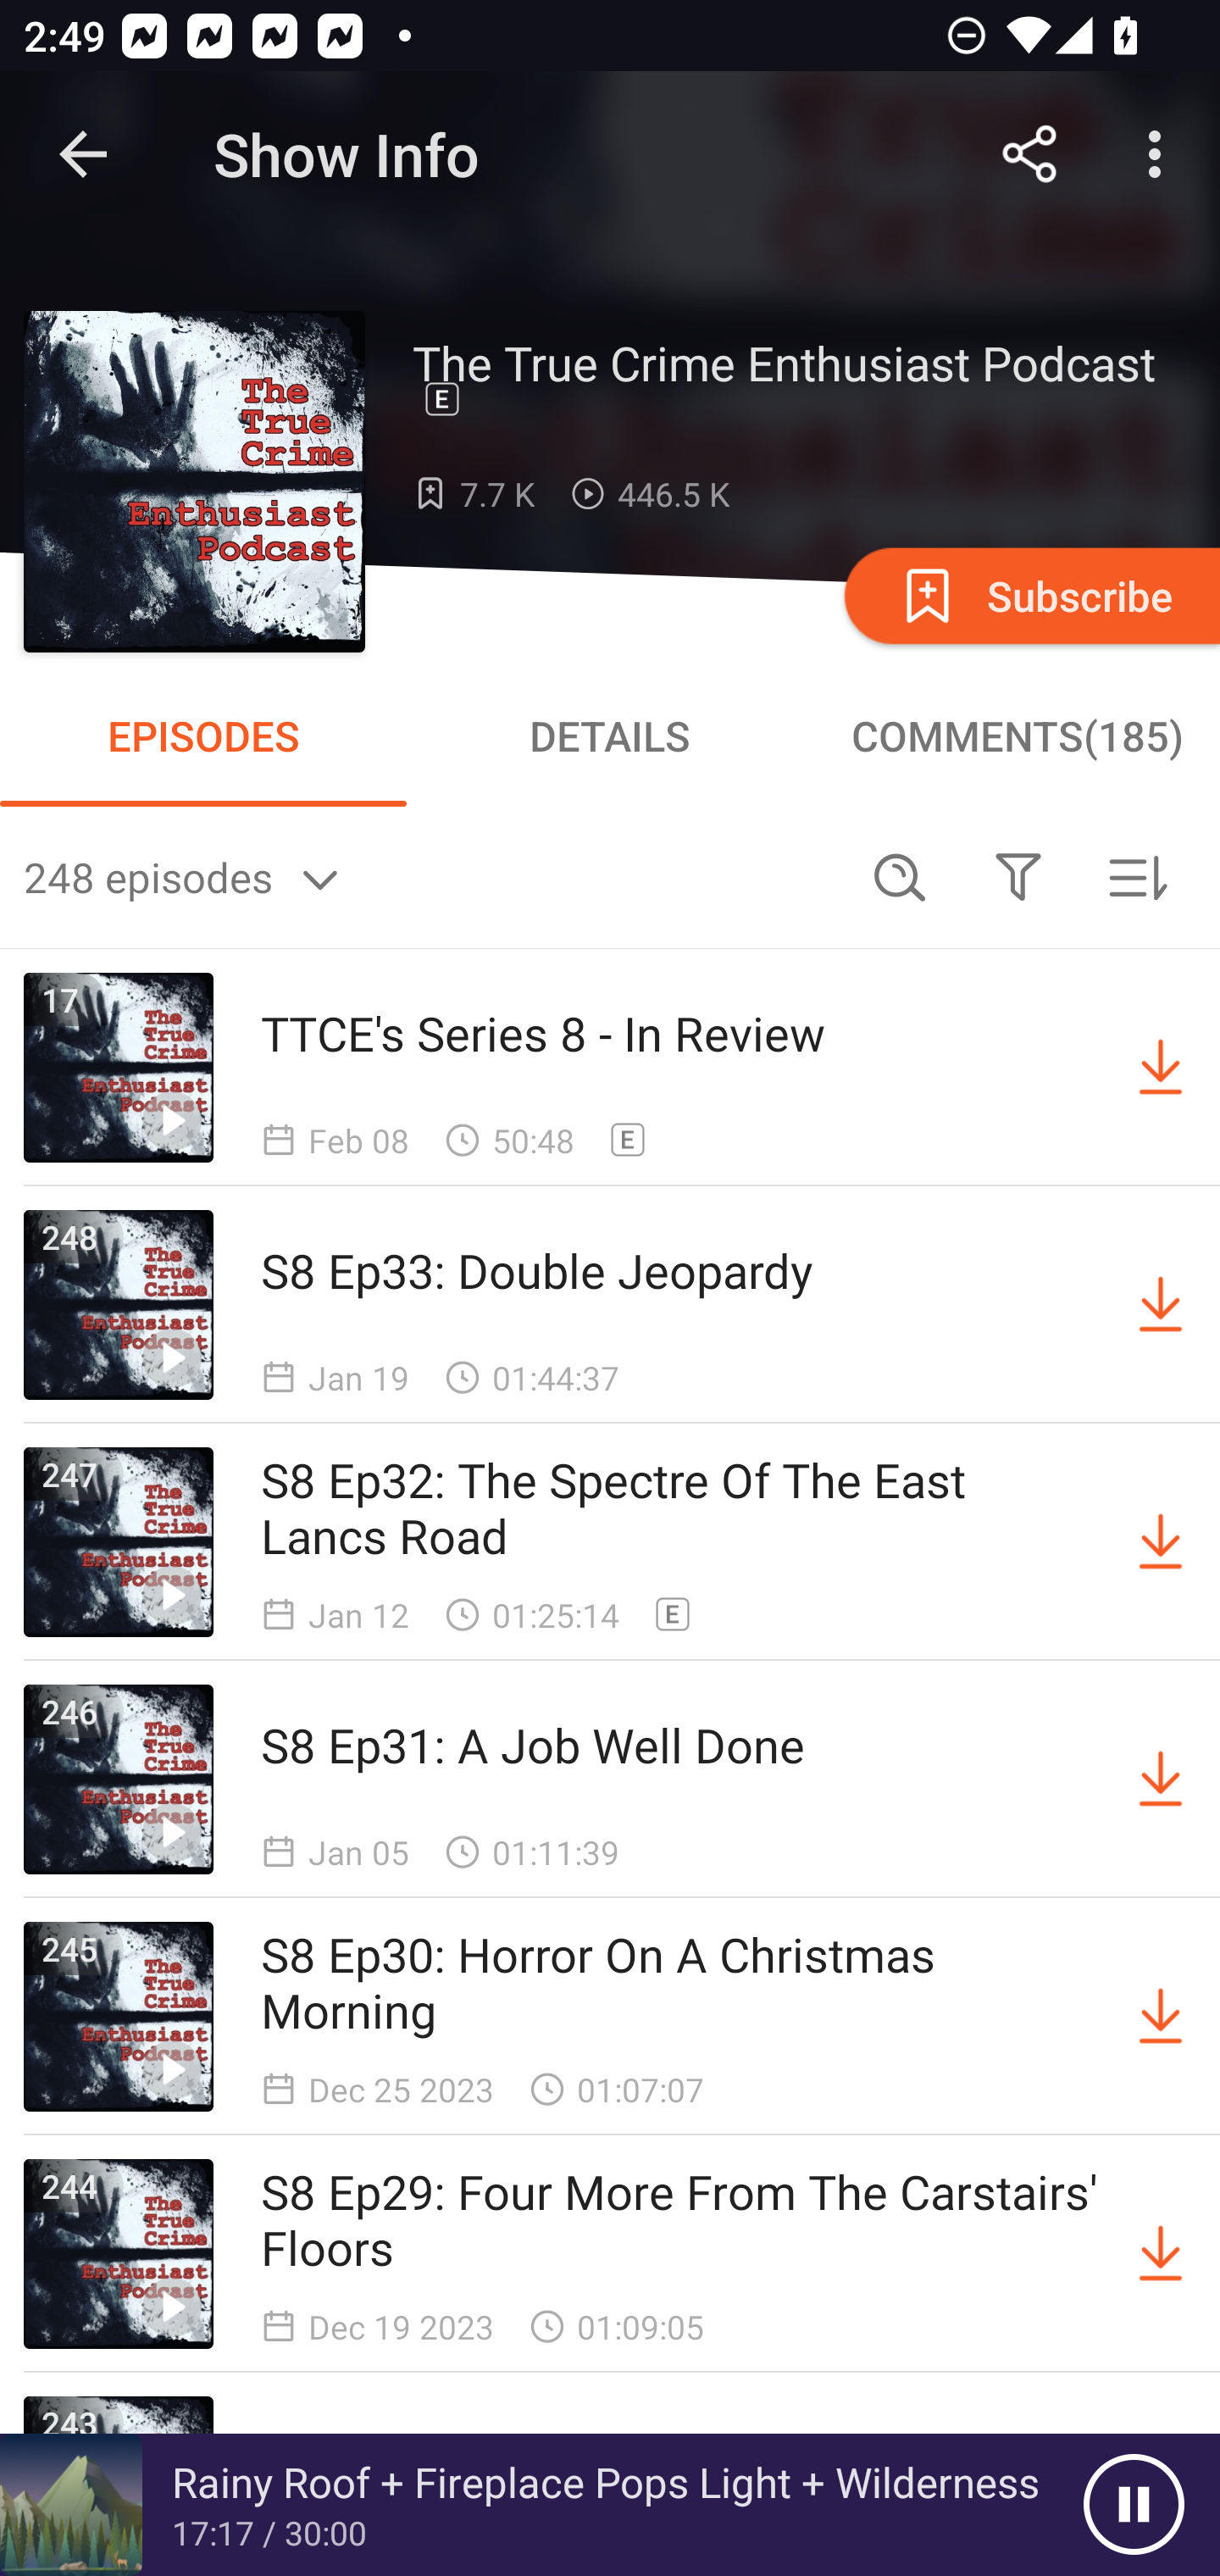 Image resolution: width=1220 pixels, height=2576 pixels. Describe the element at coordinates (1161, 1542) in the screenshot. I see `Download` at that location.